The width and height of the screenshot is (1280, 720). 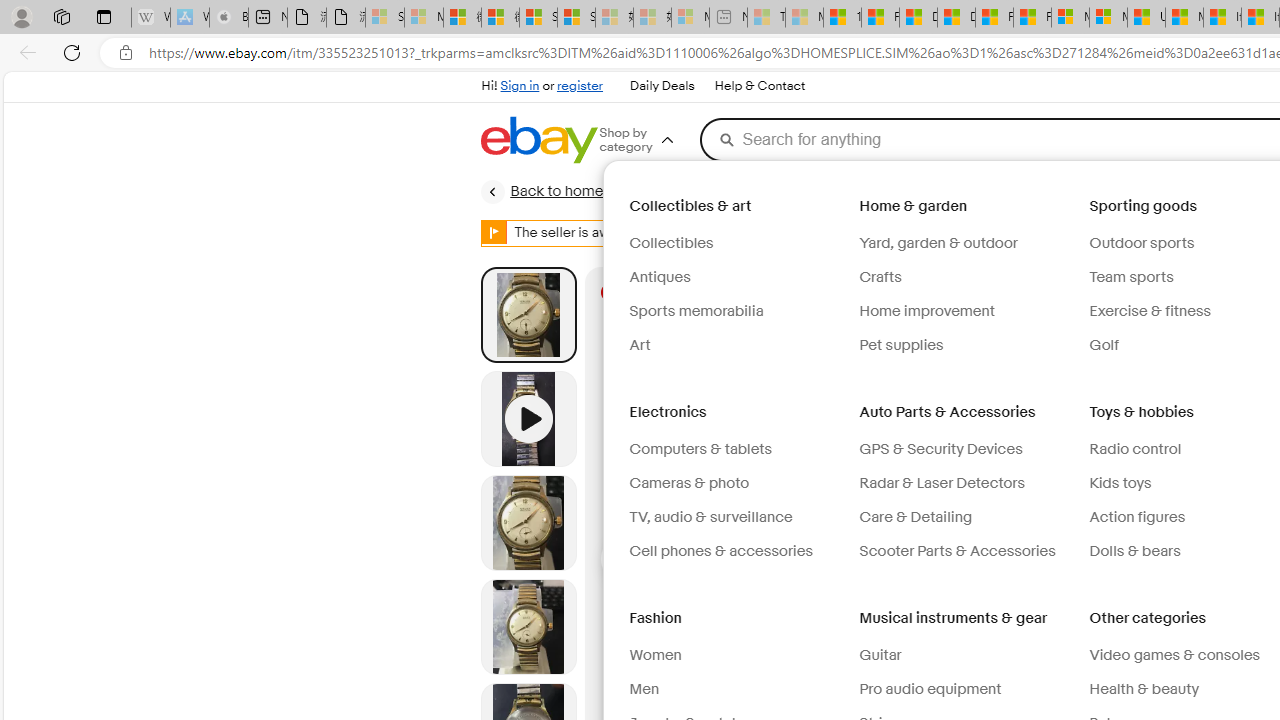 I want to click on Home improvement, so click(x=966, y=312).